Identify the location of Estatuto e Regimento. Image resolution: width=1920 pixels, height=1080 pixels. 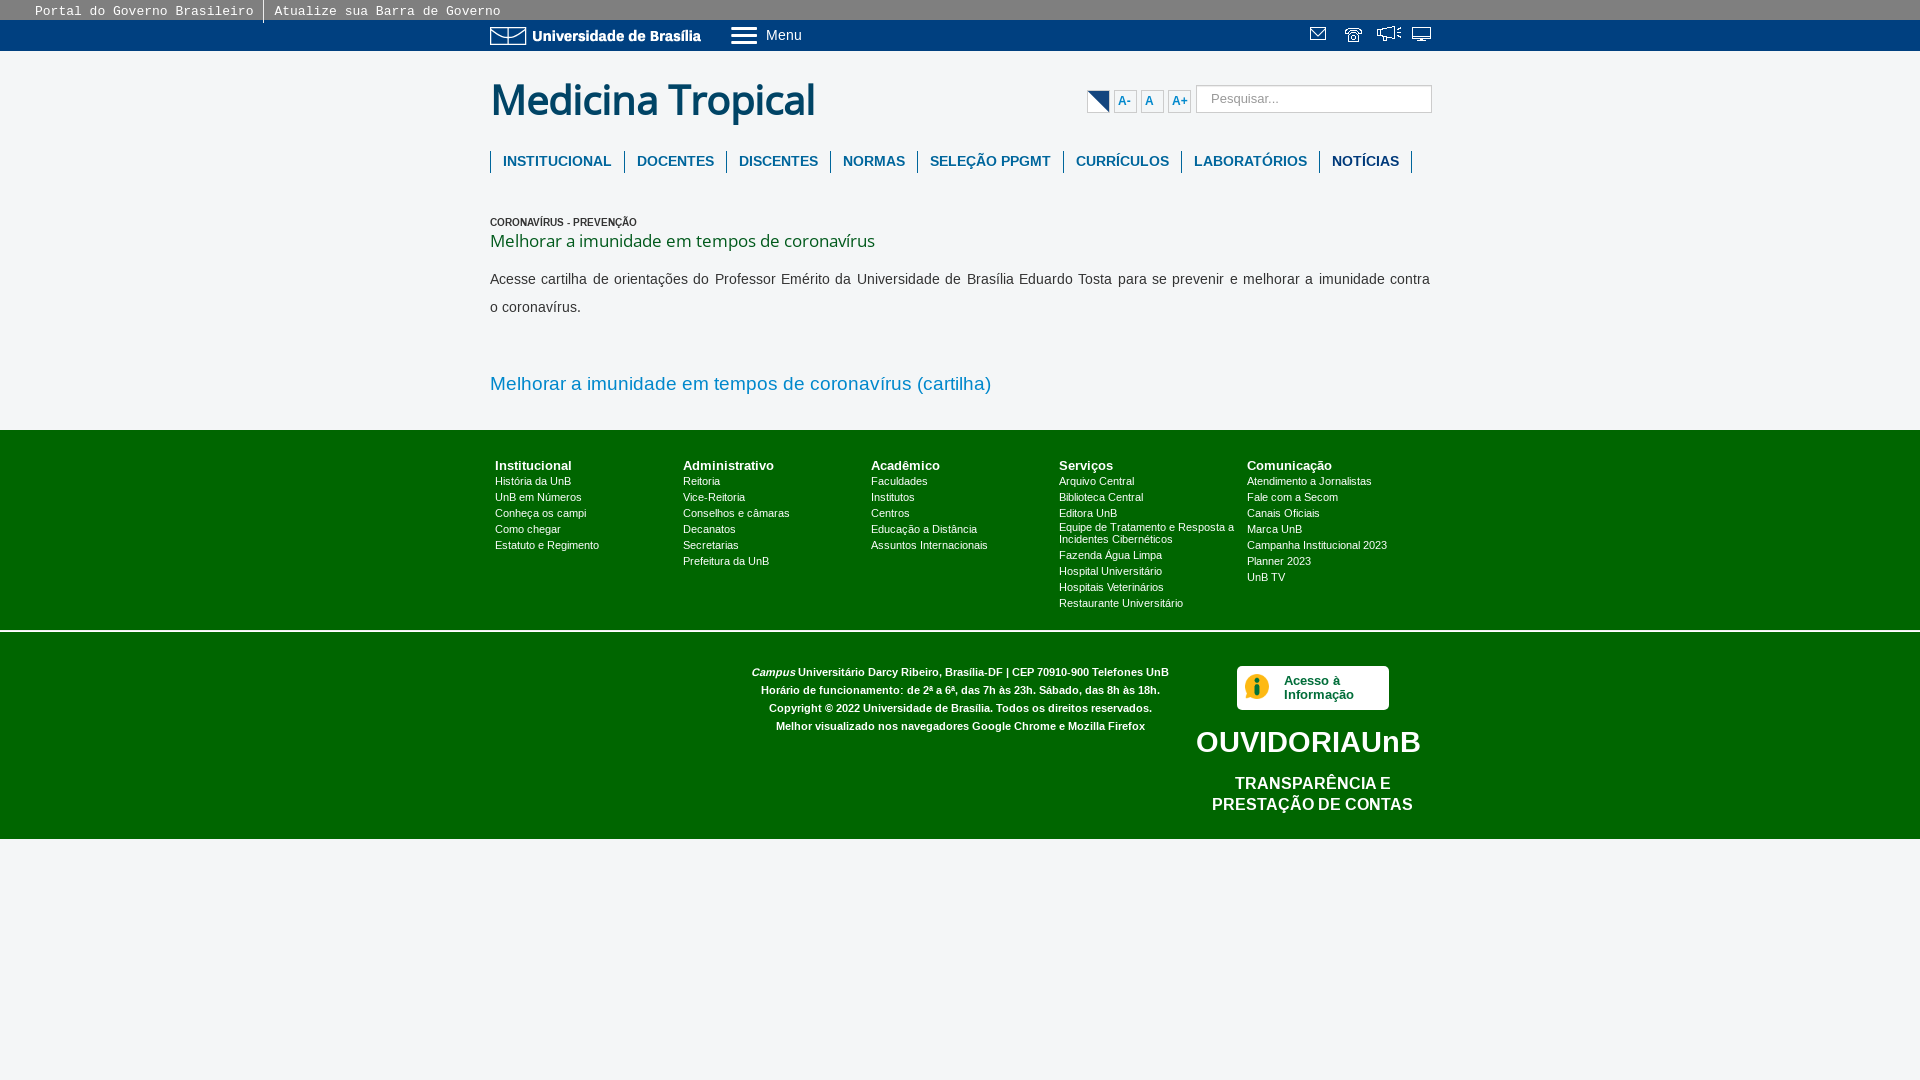
(547, 546).